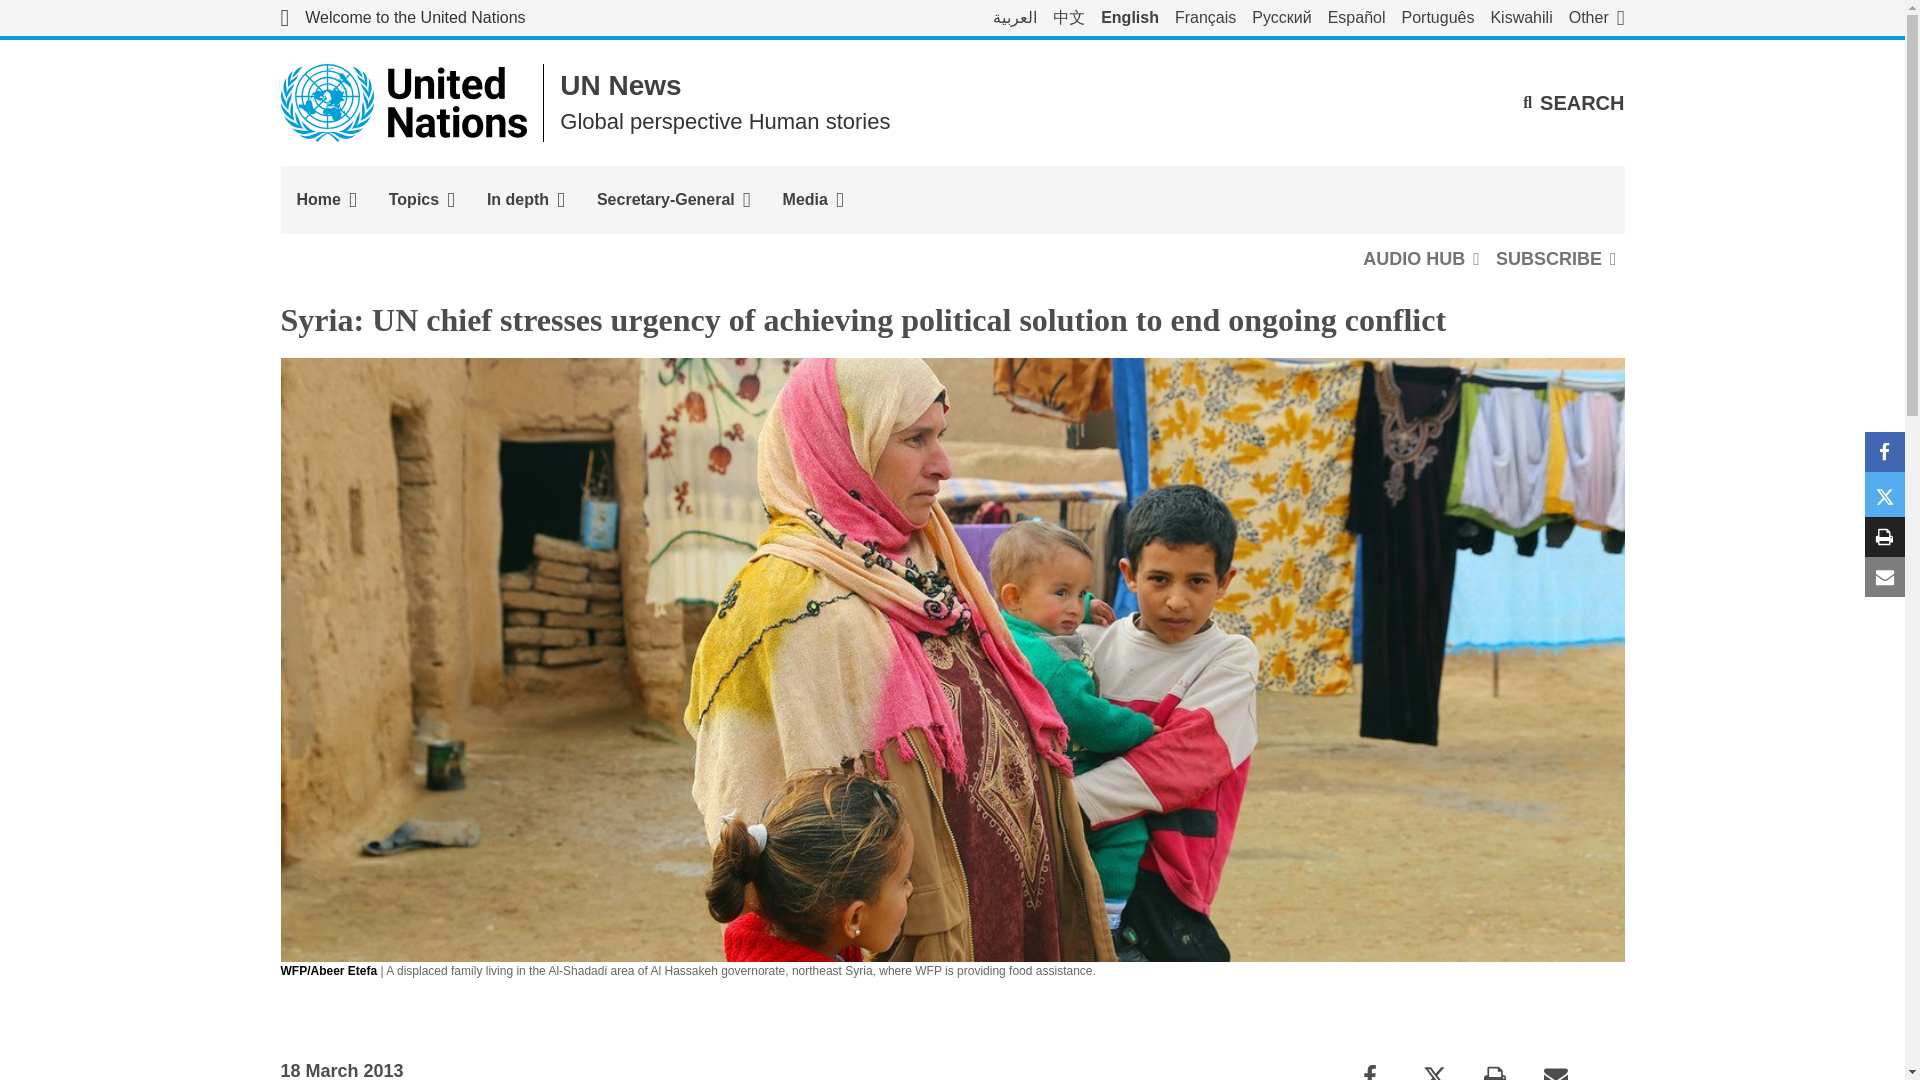 The width and height of the screenshot is (1920, 1080). I want to click on Home, so click(326, 200).